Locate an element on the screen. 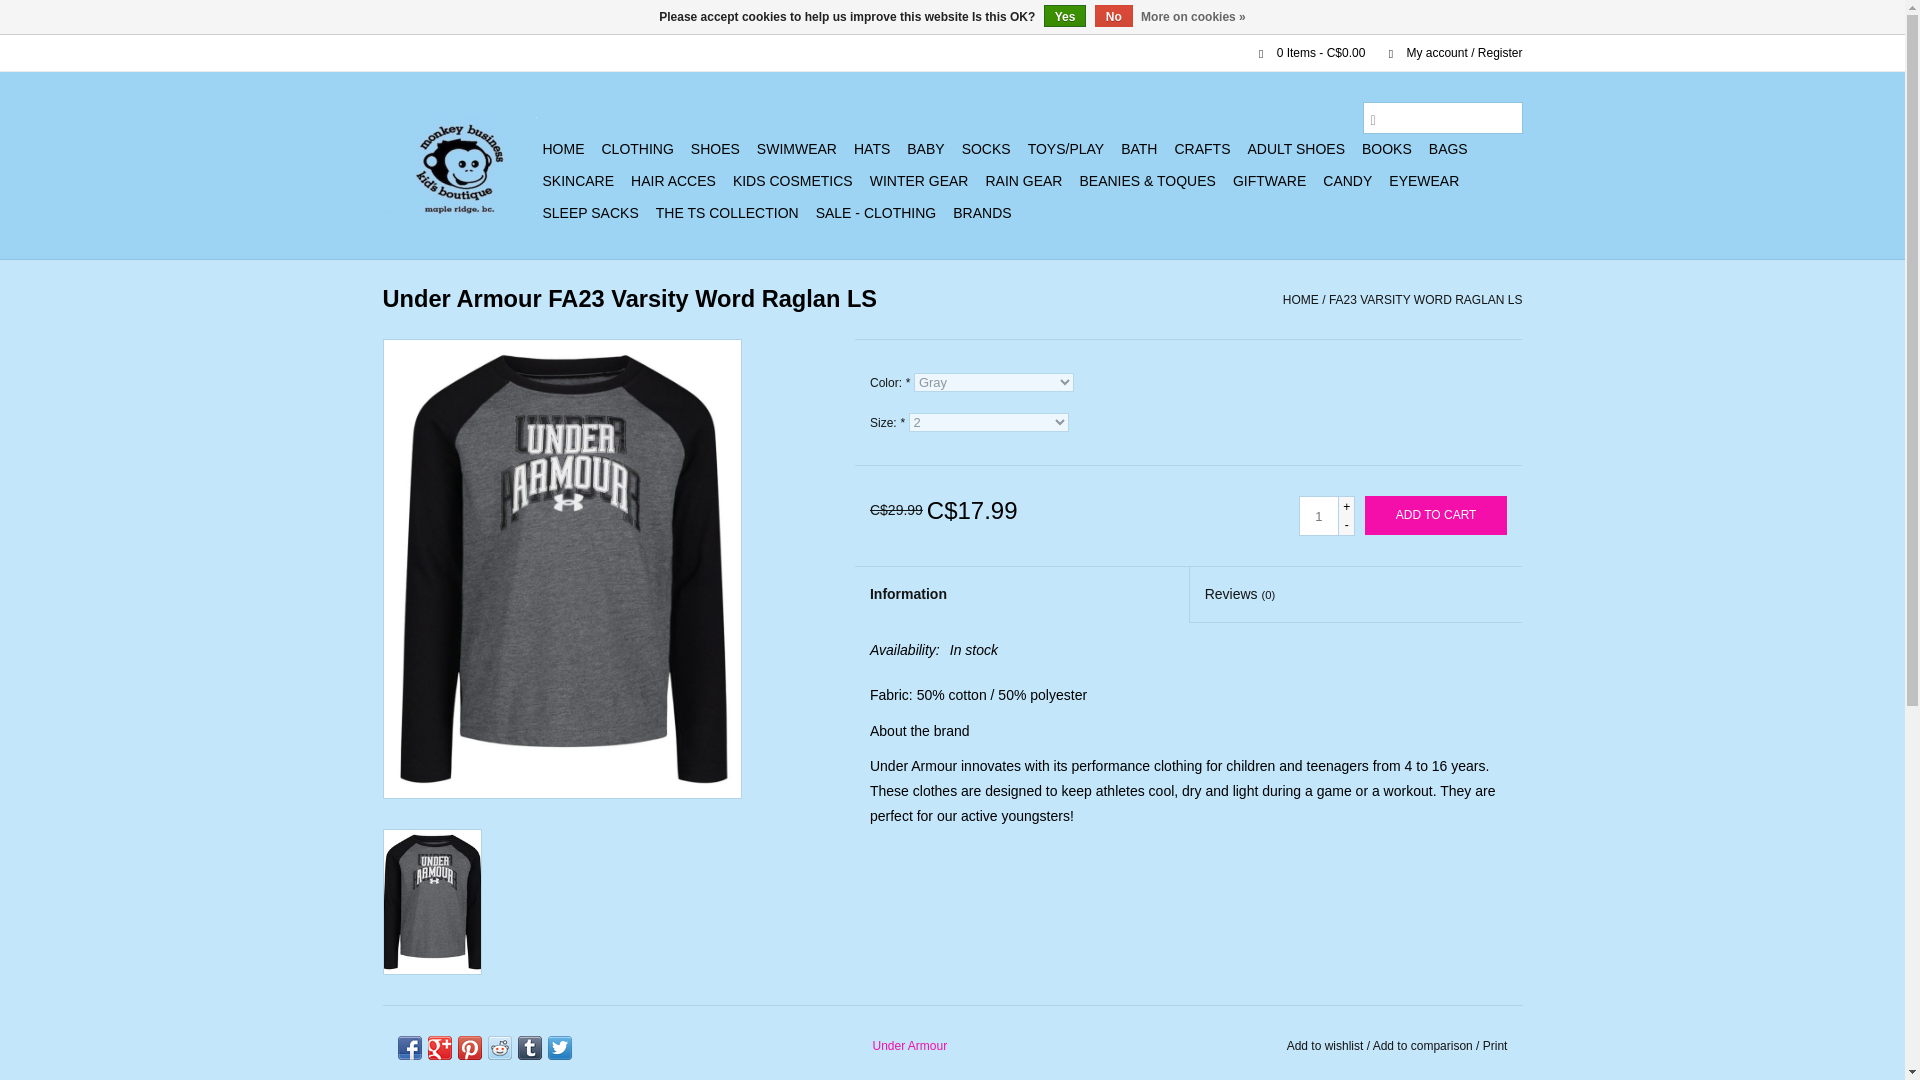  Cart is located at coordinates (1303, 53).